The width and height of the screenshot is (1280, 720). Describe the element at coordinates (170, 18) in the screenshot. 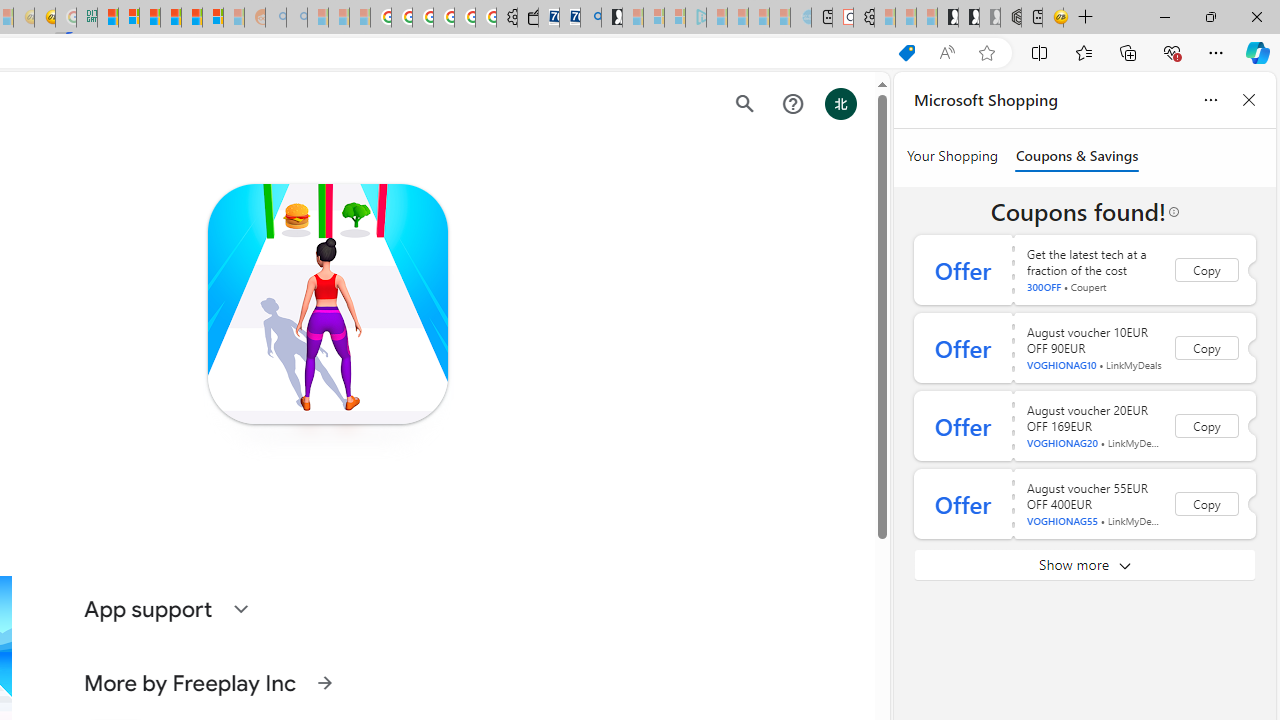

I see `Expert Portfolios` at that location.